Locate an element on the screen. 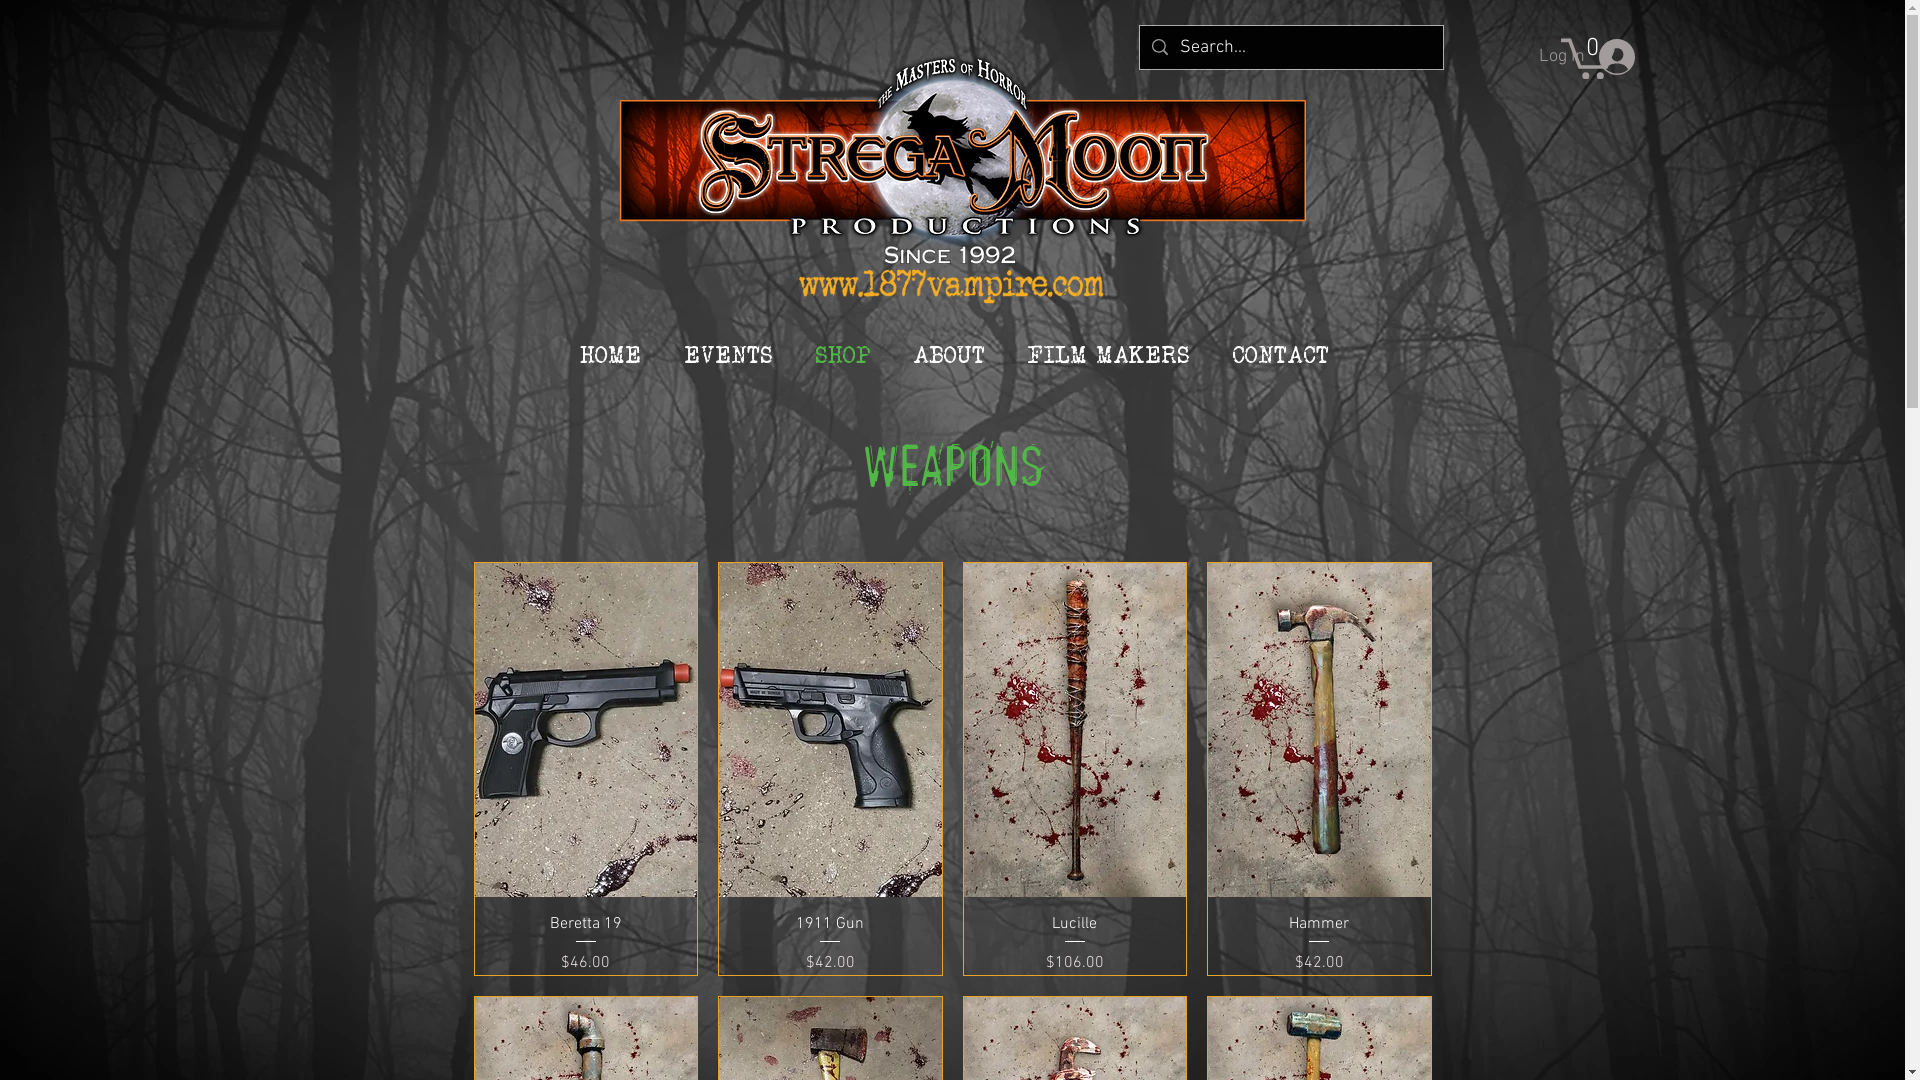 The image size is (1920, 1080). EVENTS is located at coordinates (728, 354).